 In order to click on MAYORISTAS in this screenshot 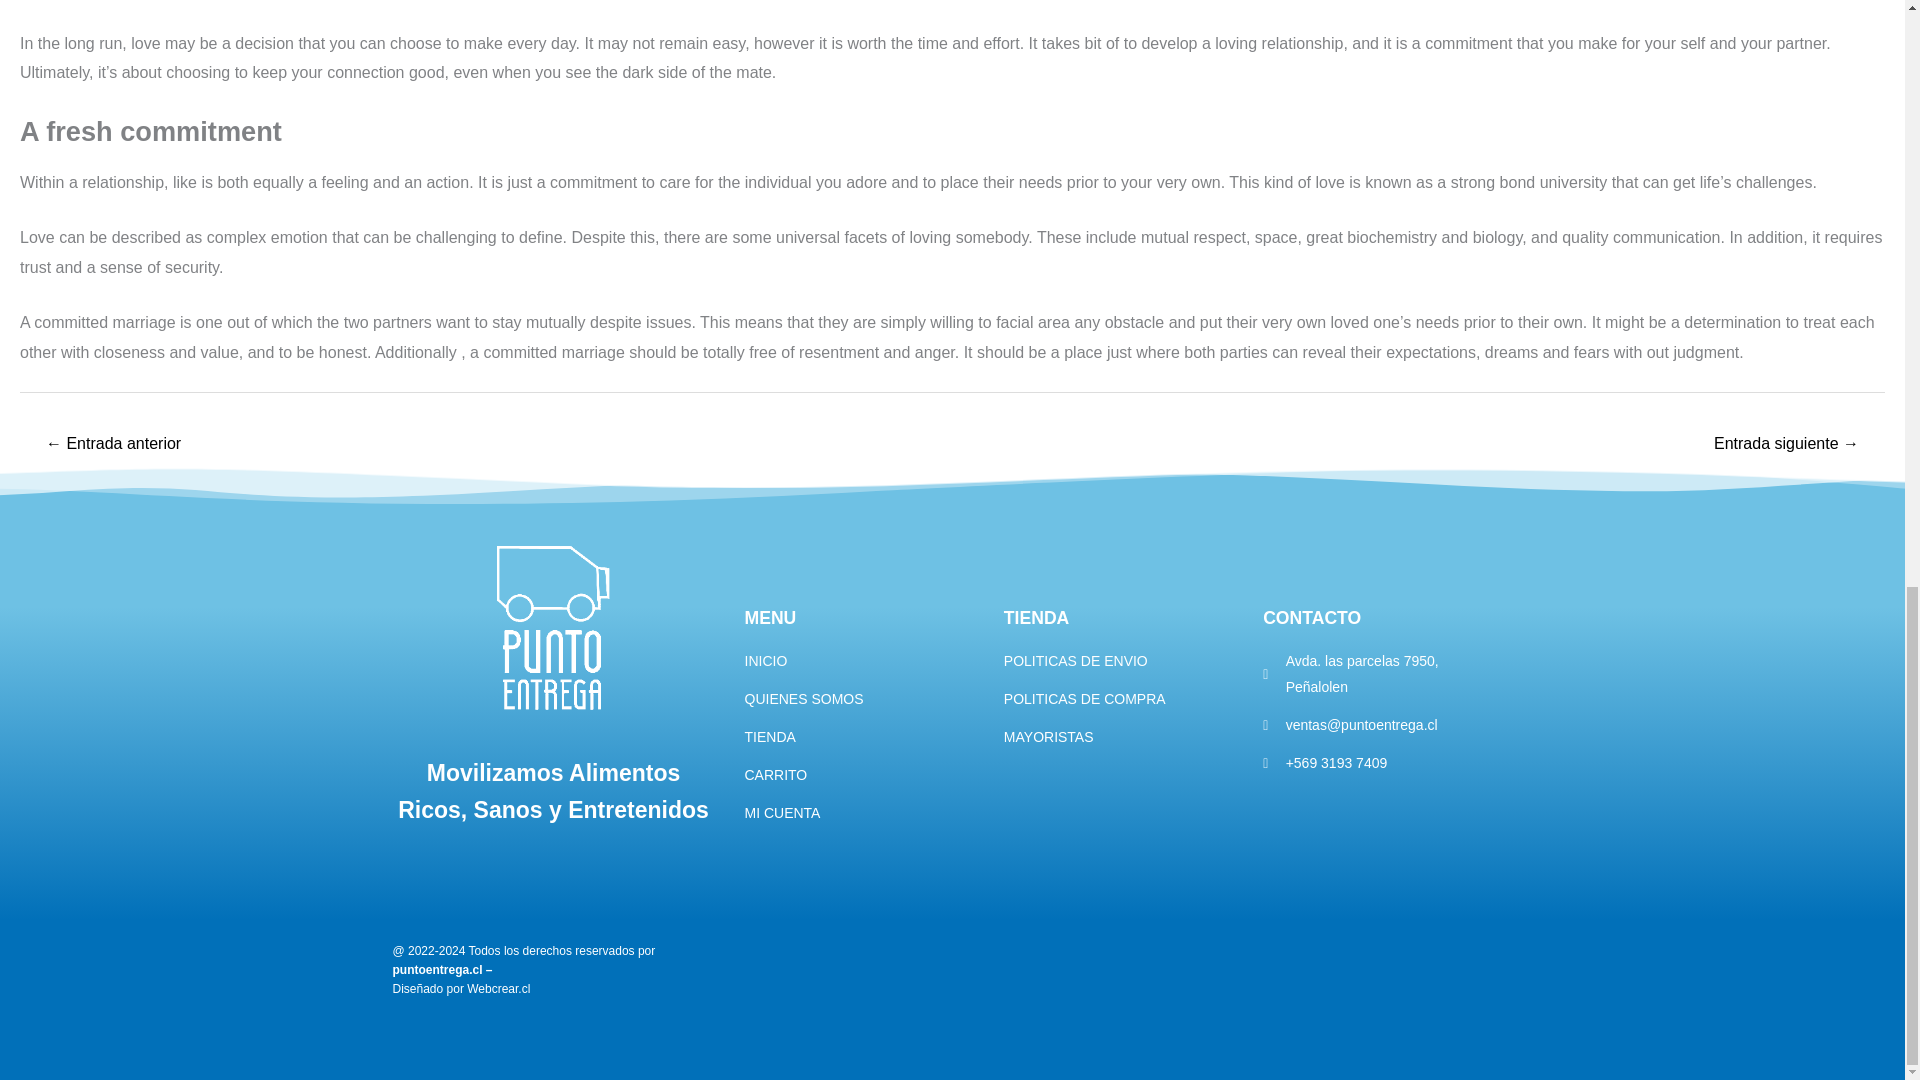, I will do `click(1123, 737)`.